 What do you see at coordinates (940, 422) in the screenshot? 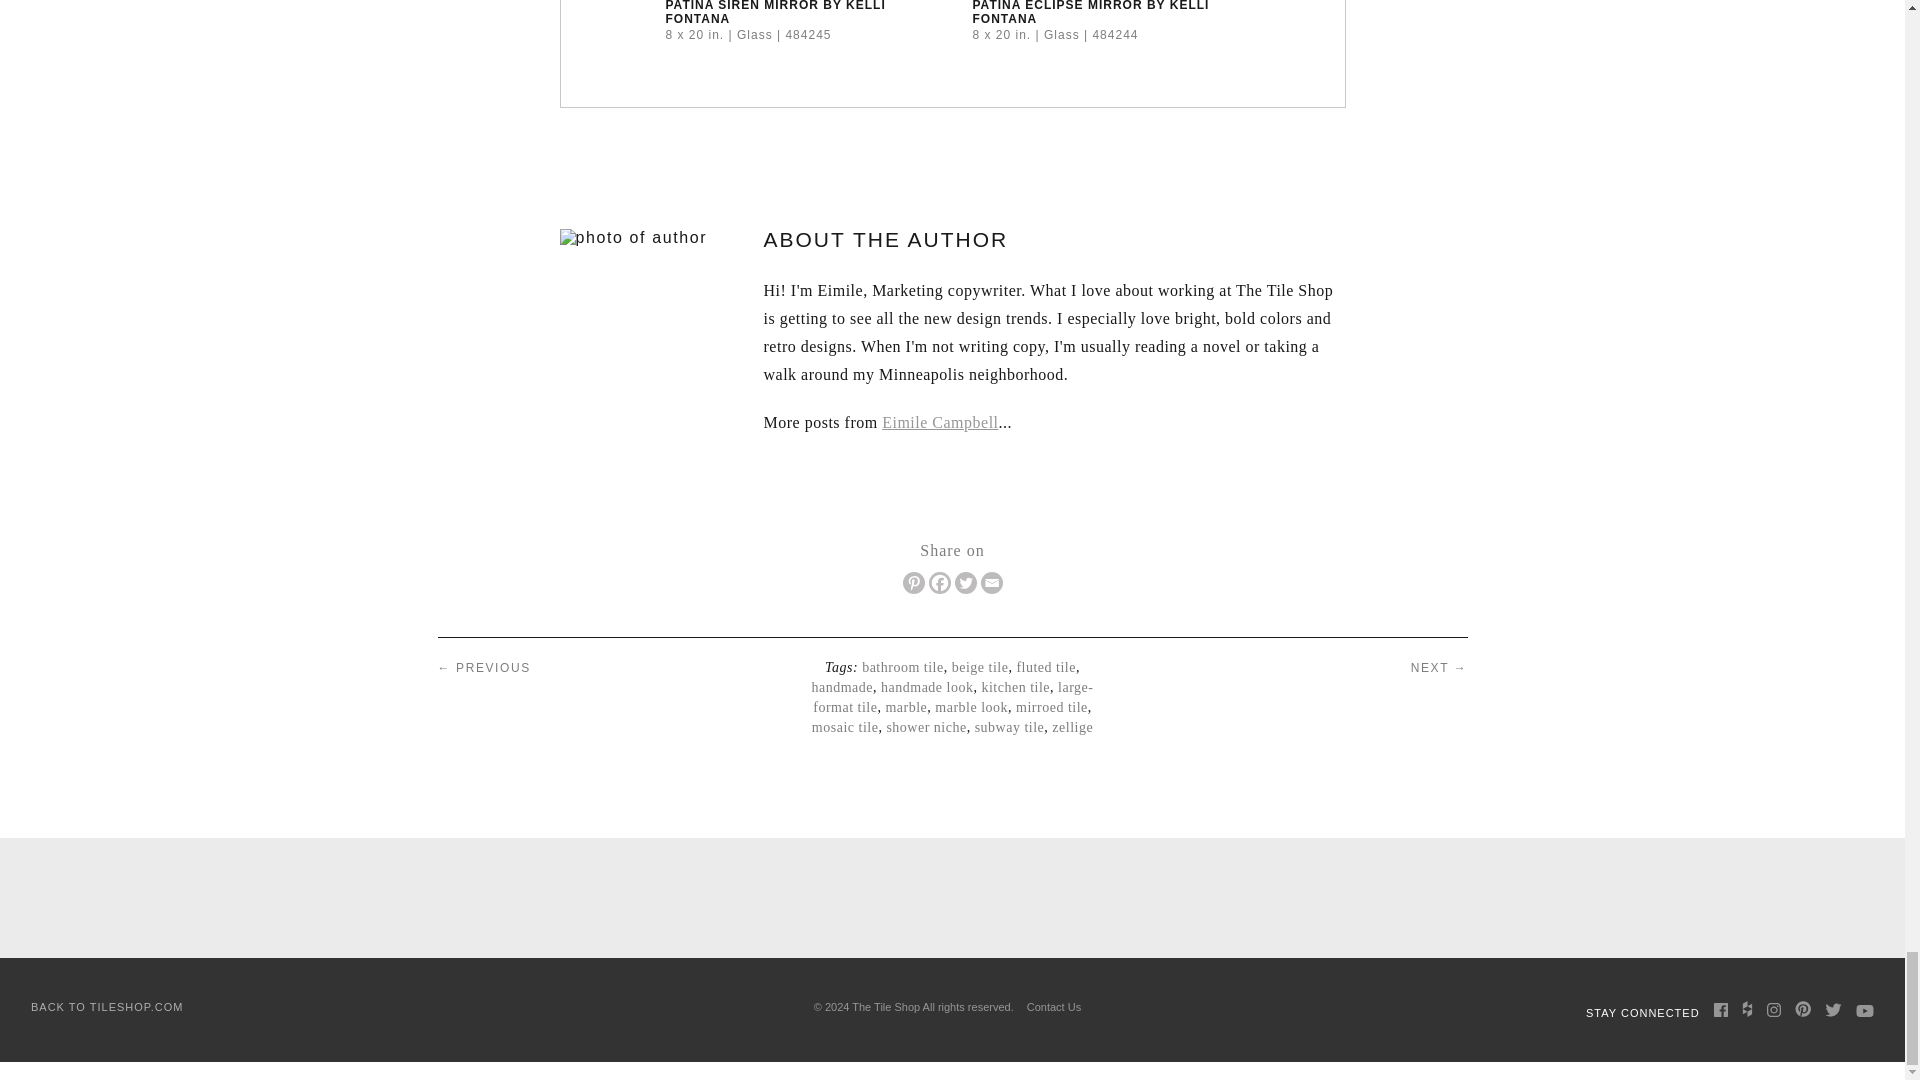
I see `Posts by Eimile Campbell` at bounding box center [940, 422].